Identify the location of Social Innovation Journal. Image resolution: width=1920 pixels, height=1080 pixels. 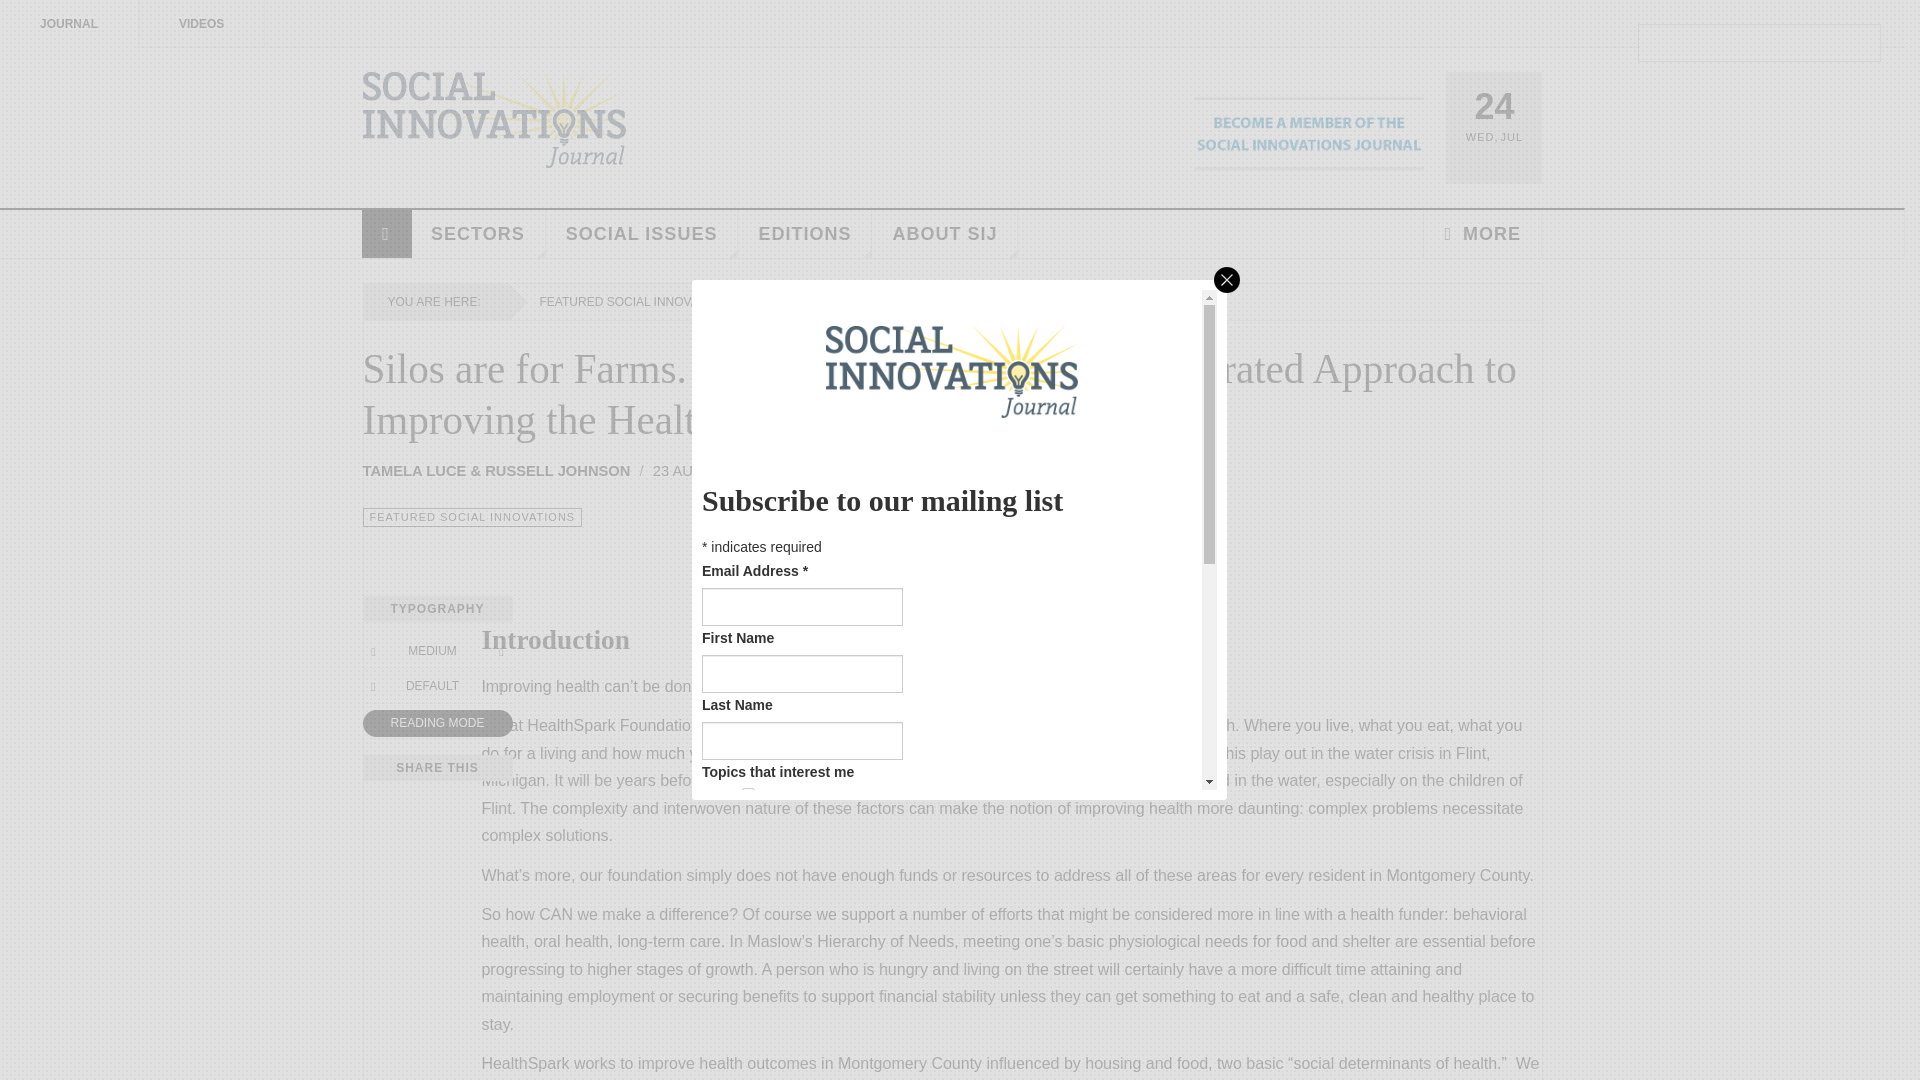
(494, 120).